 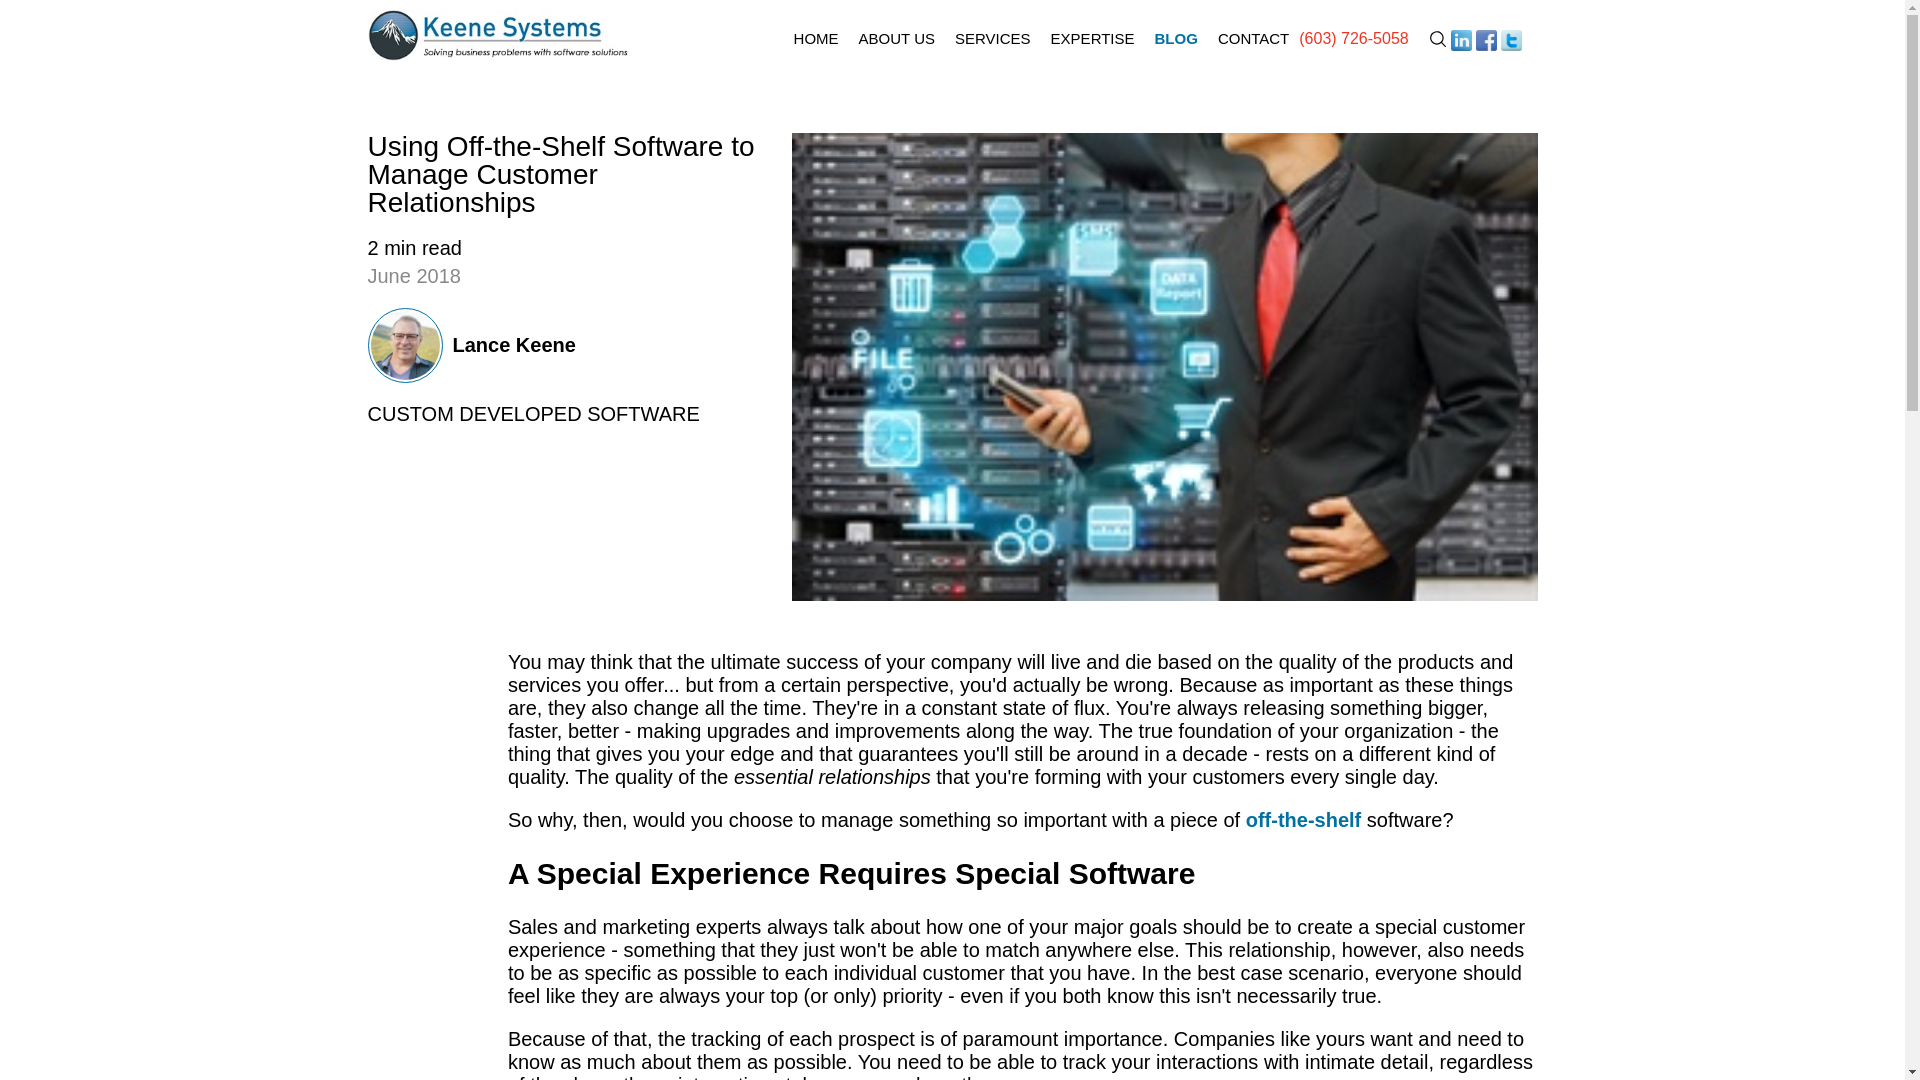 What do you see at coordinates (502, 34) in the screenshot?
I see `logo` at bounding box center [502, 34].